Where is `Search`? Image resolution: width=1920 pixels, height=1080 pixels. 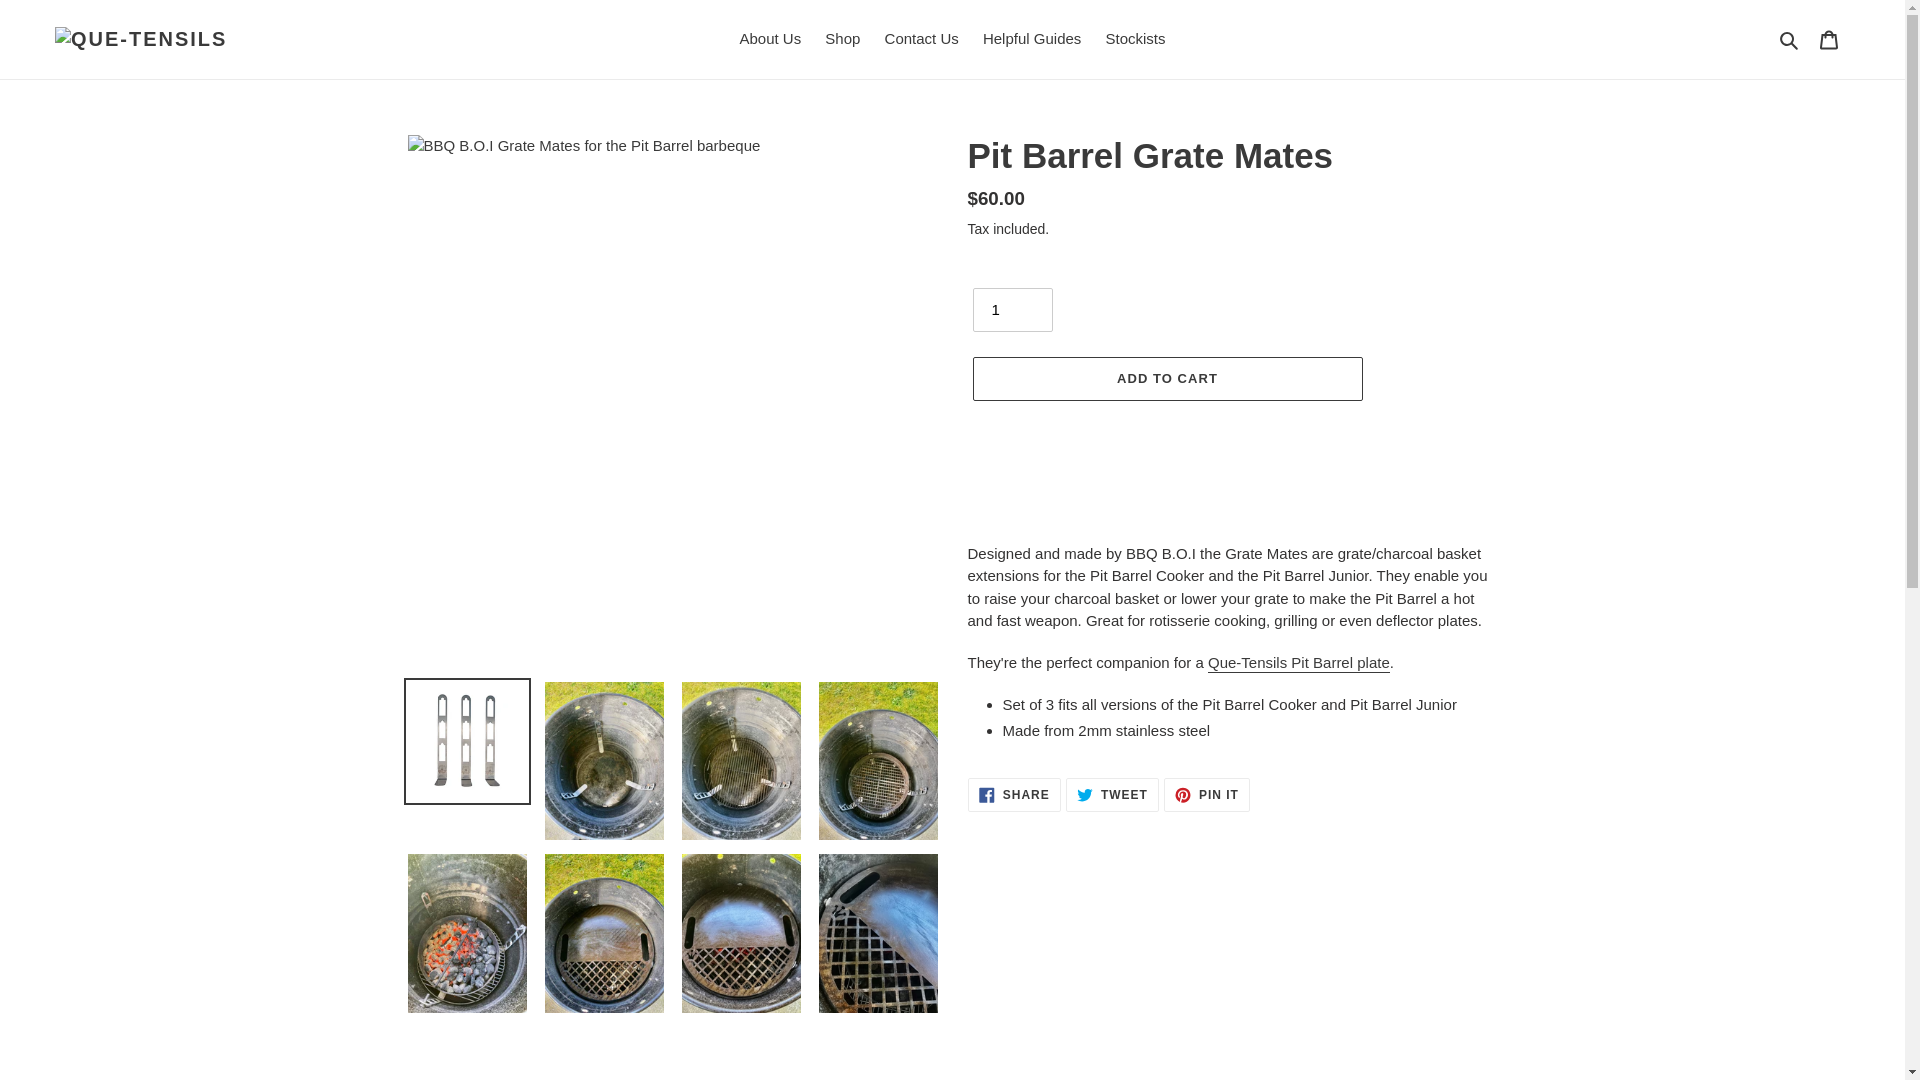 Search is located at coordinates (1790, 39).